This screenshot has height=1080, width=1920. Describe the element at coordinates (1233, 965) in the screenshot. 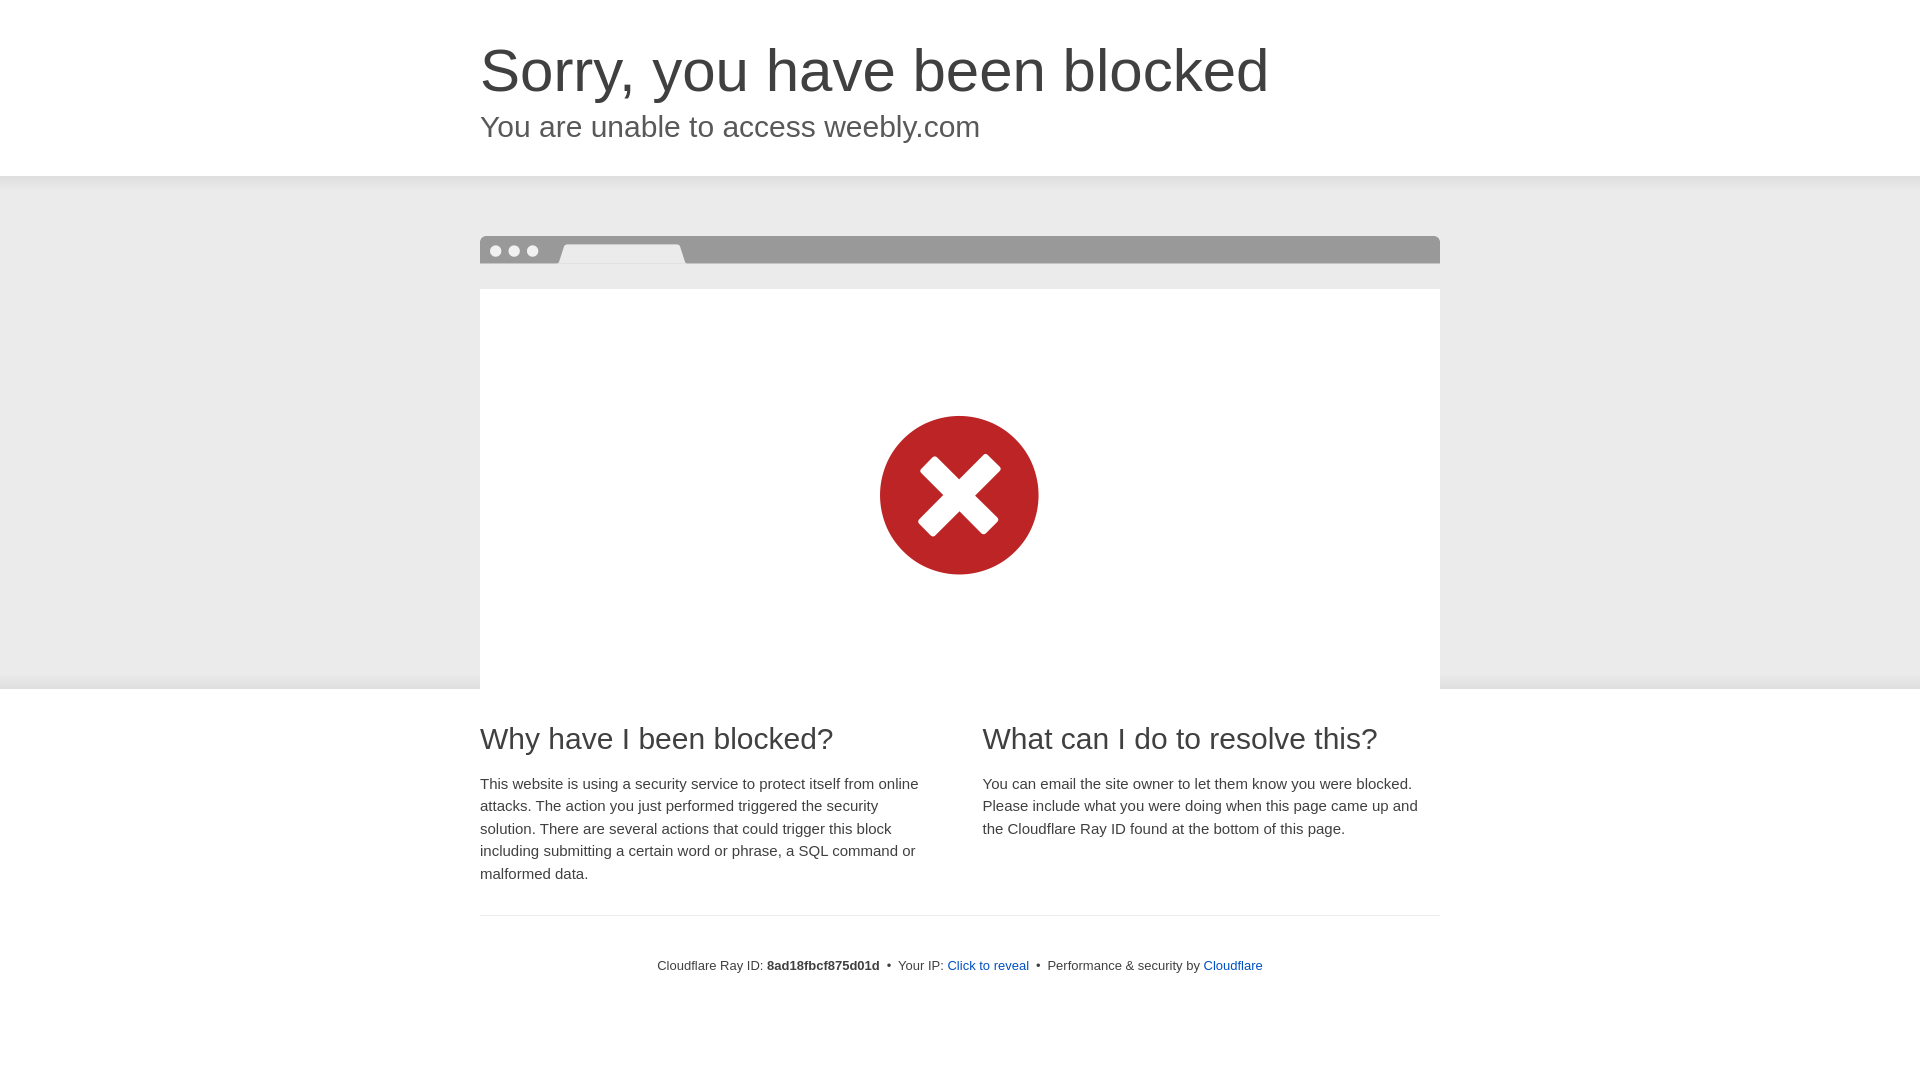

I see `Cloudflare` at that location.